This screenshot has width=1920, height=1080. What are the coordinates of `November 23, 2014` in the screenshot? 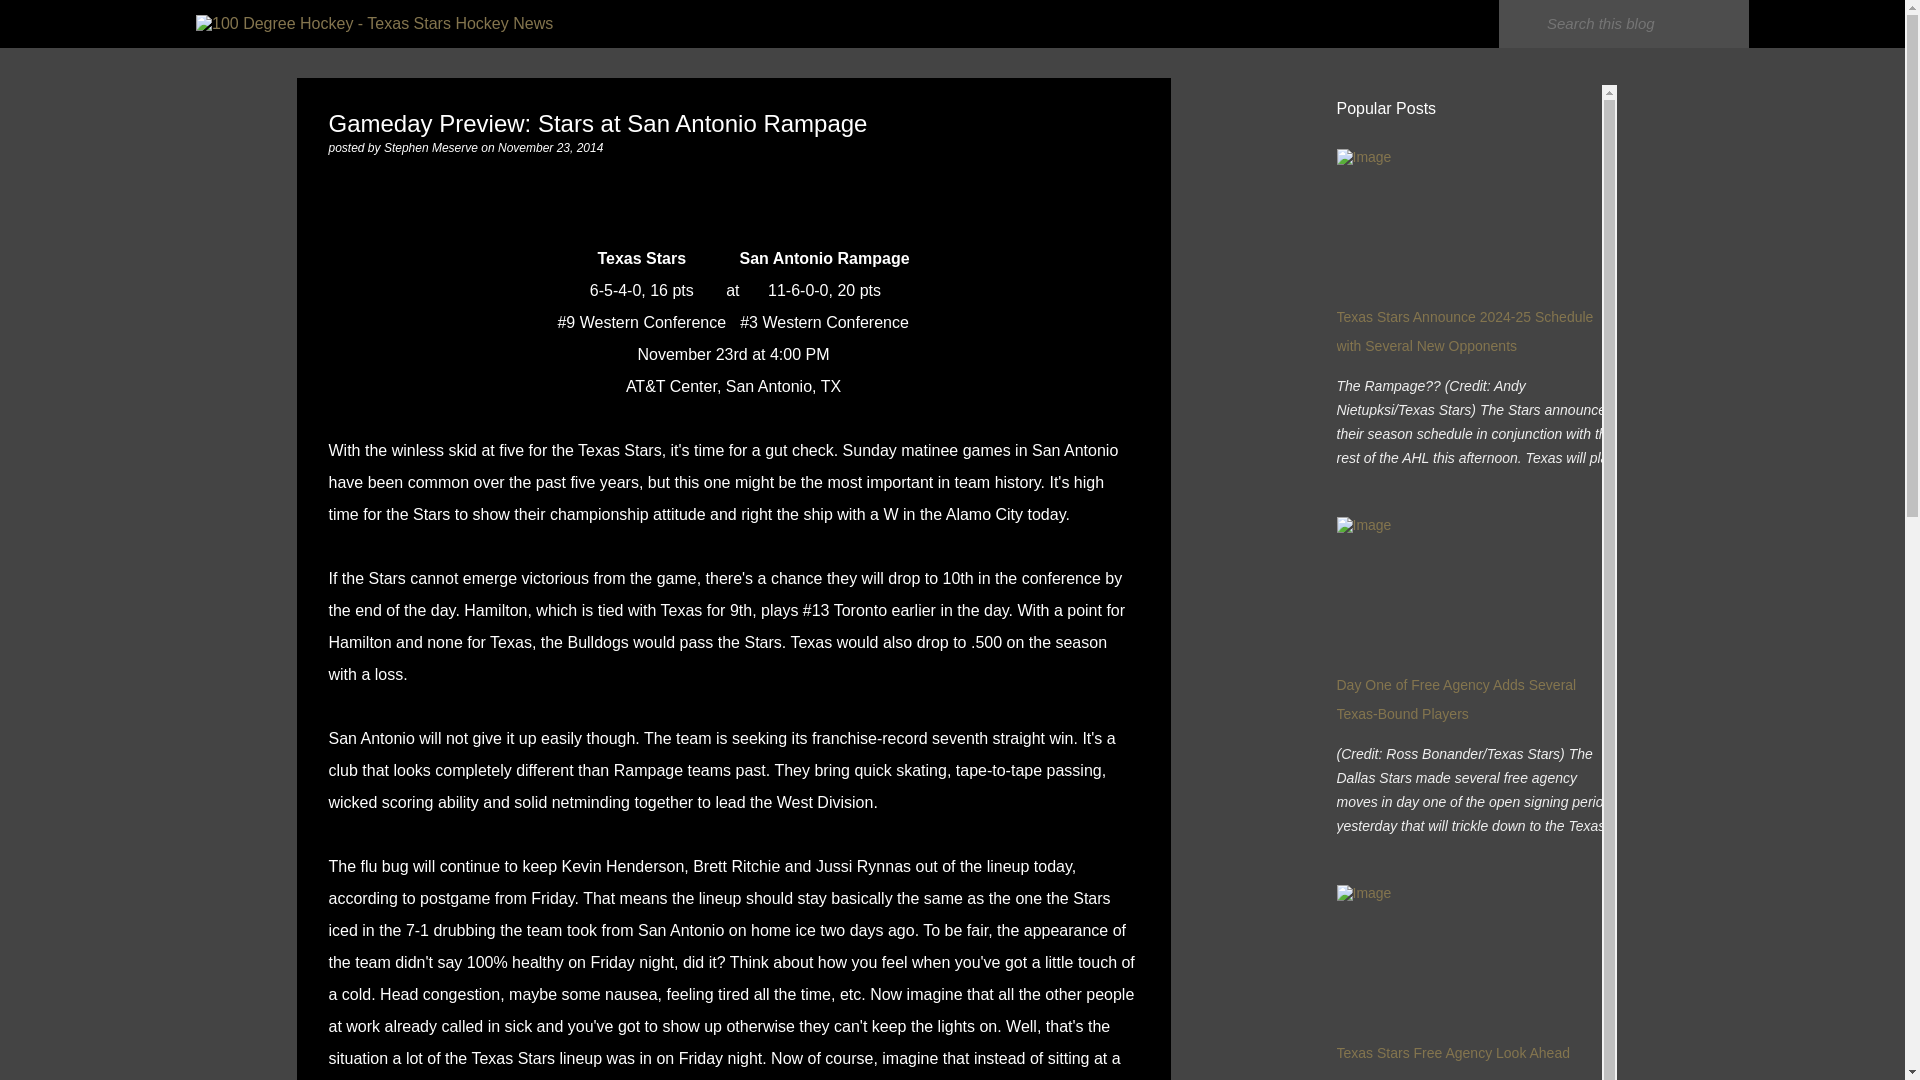 It's located at (550, 148).